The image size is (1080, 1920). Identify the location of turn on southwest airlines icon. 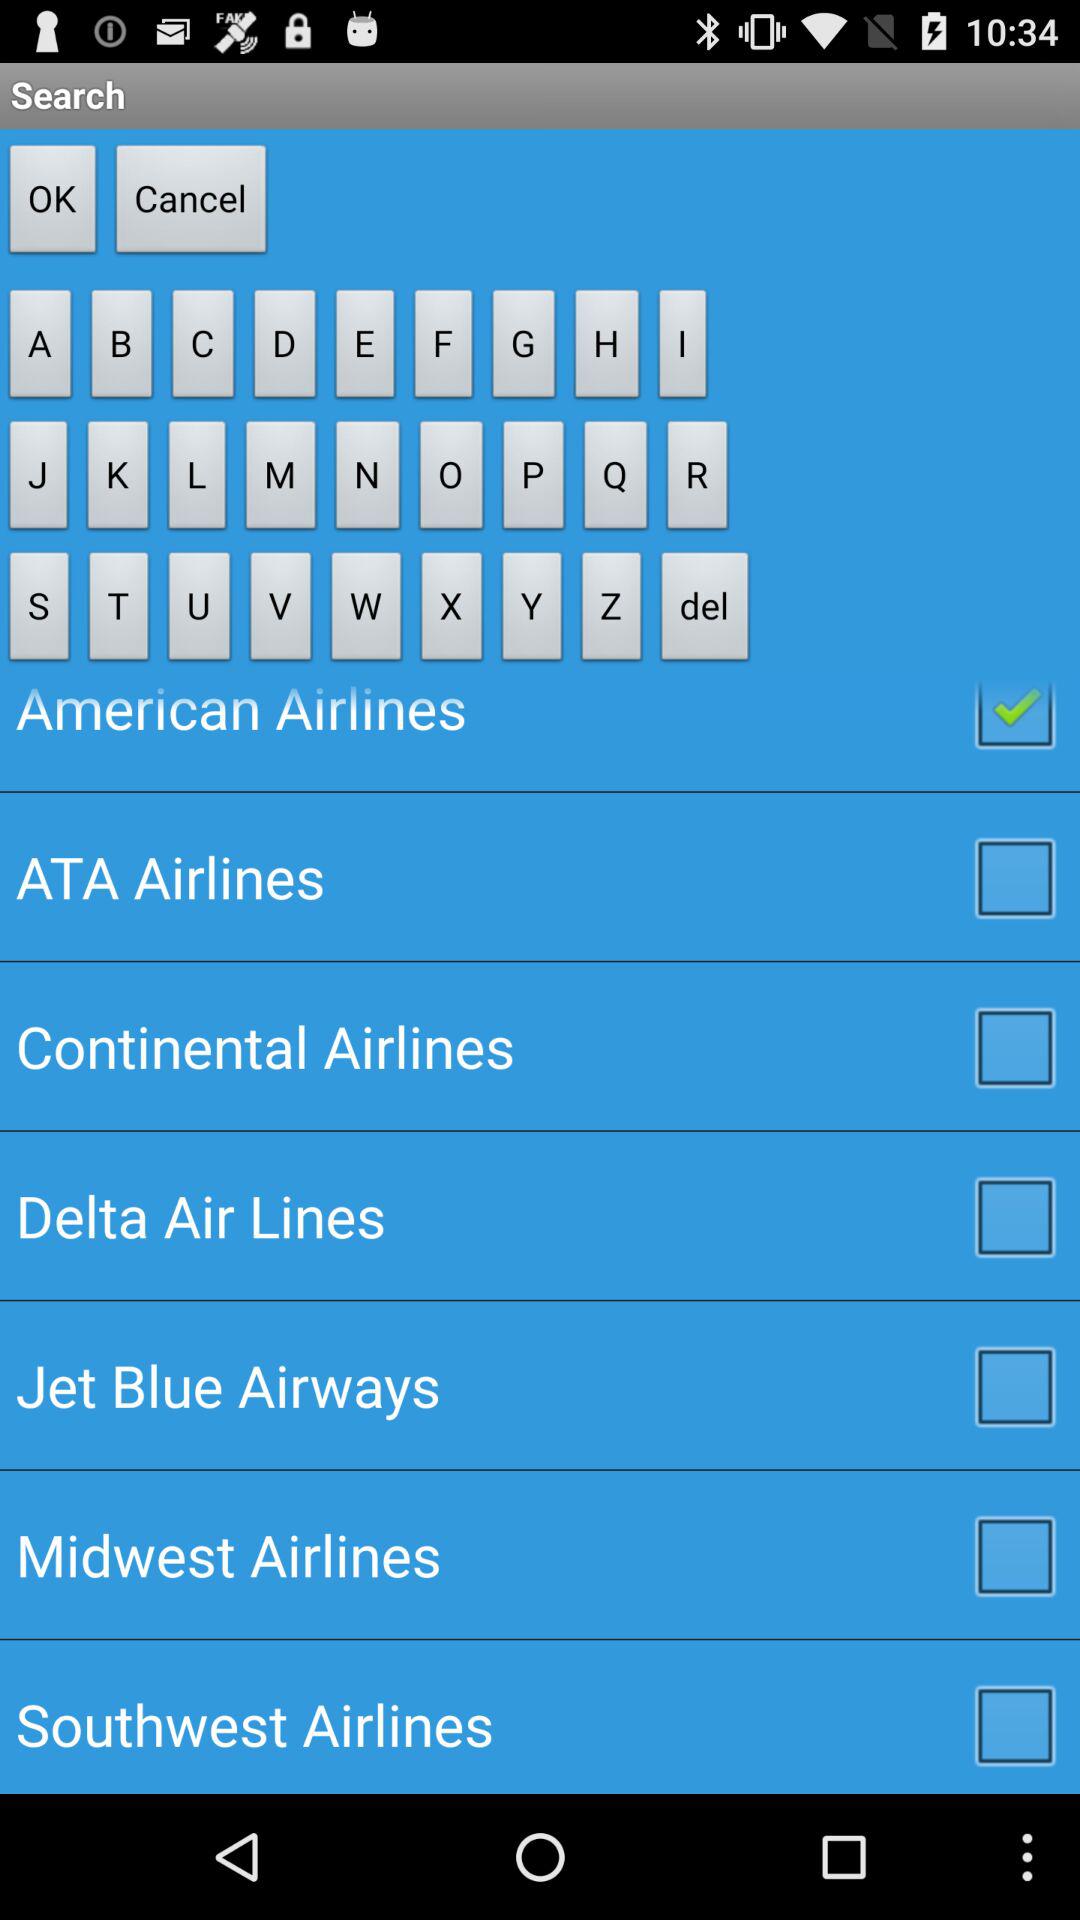
(540, 1716).